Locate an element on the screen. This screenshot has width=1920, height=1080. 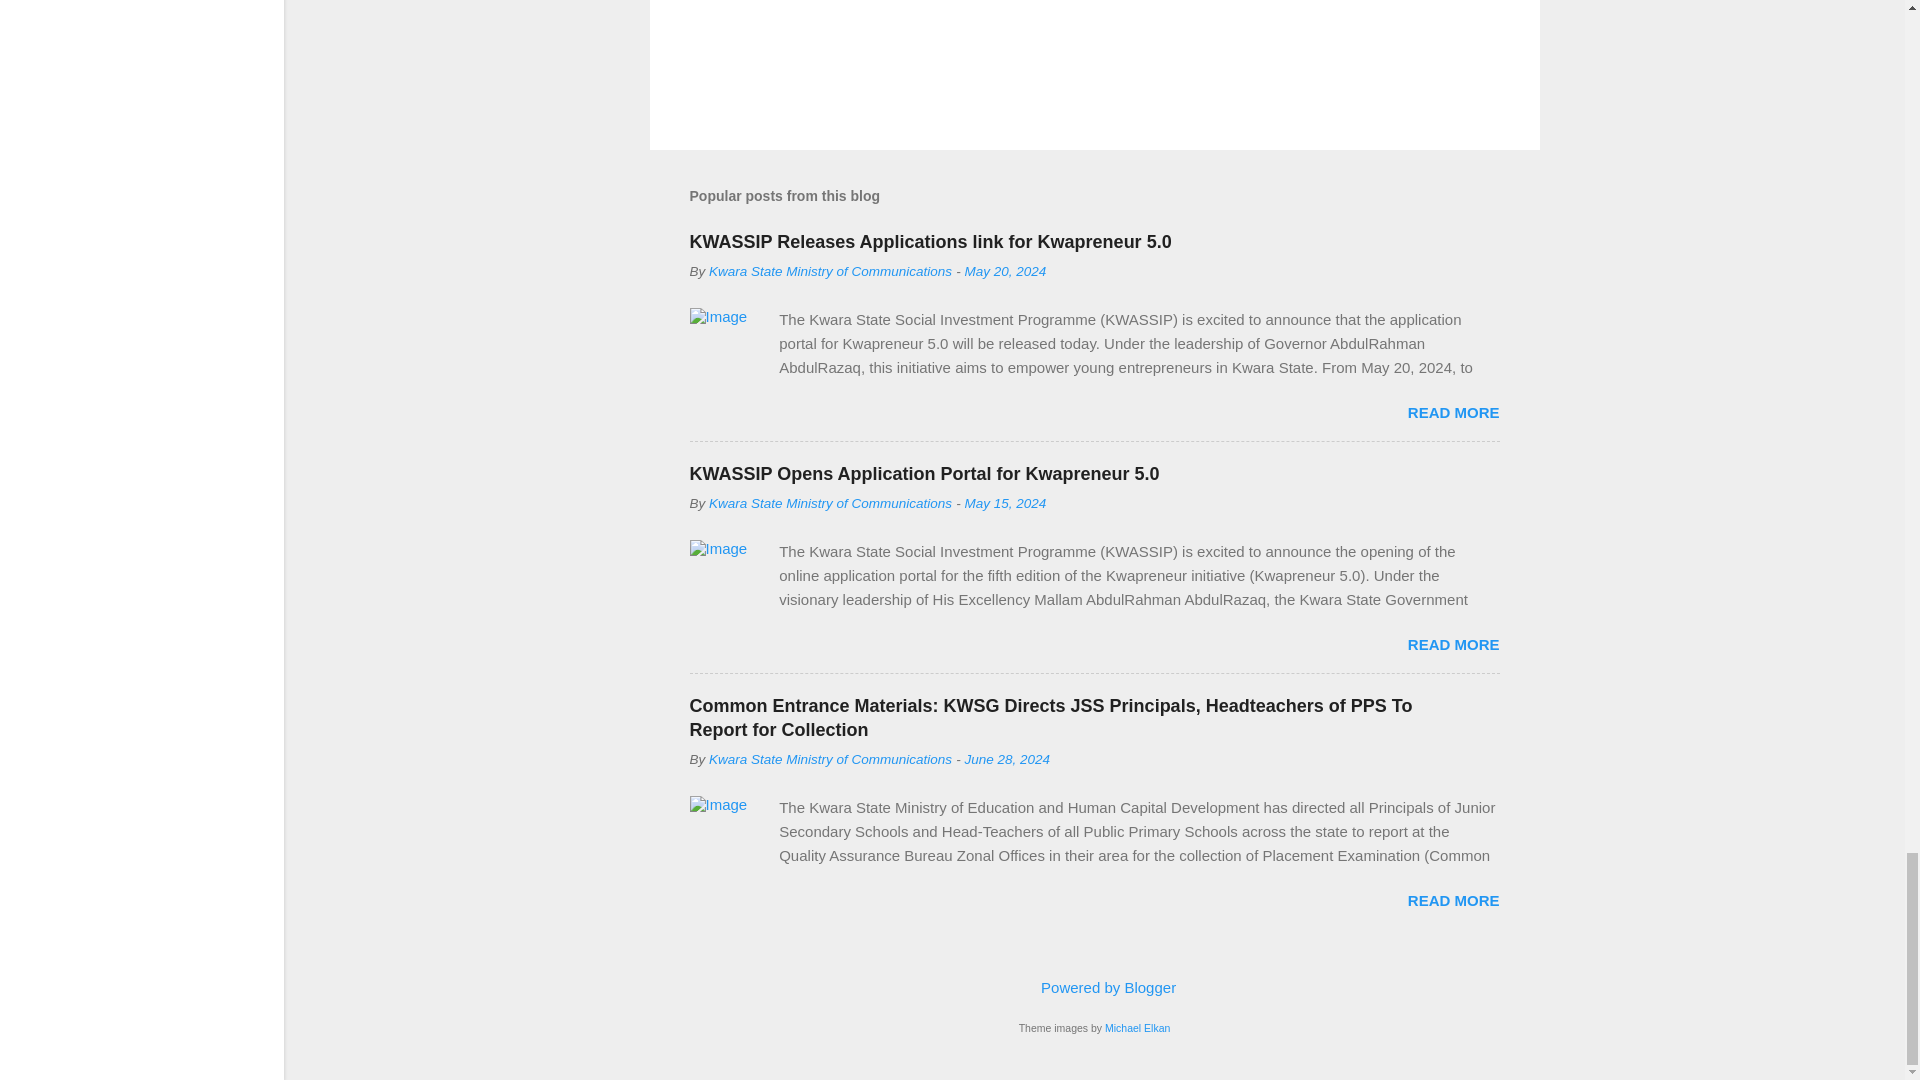
READ MORE is located at coordinates (1453, 900).